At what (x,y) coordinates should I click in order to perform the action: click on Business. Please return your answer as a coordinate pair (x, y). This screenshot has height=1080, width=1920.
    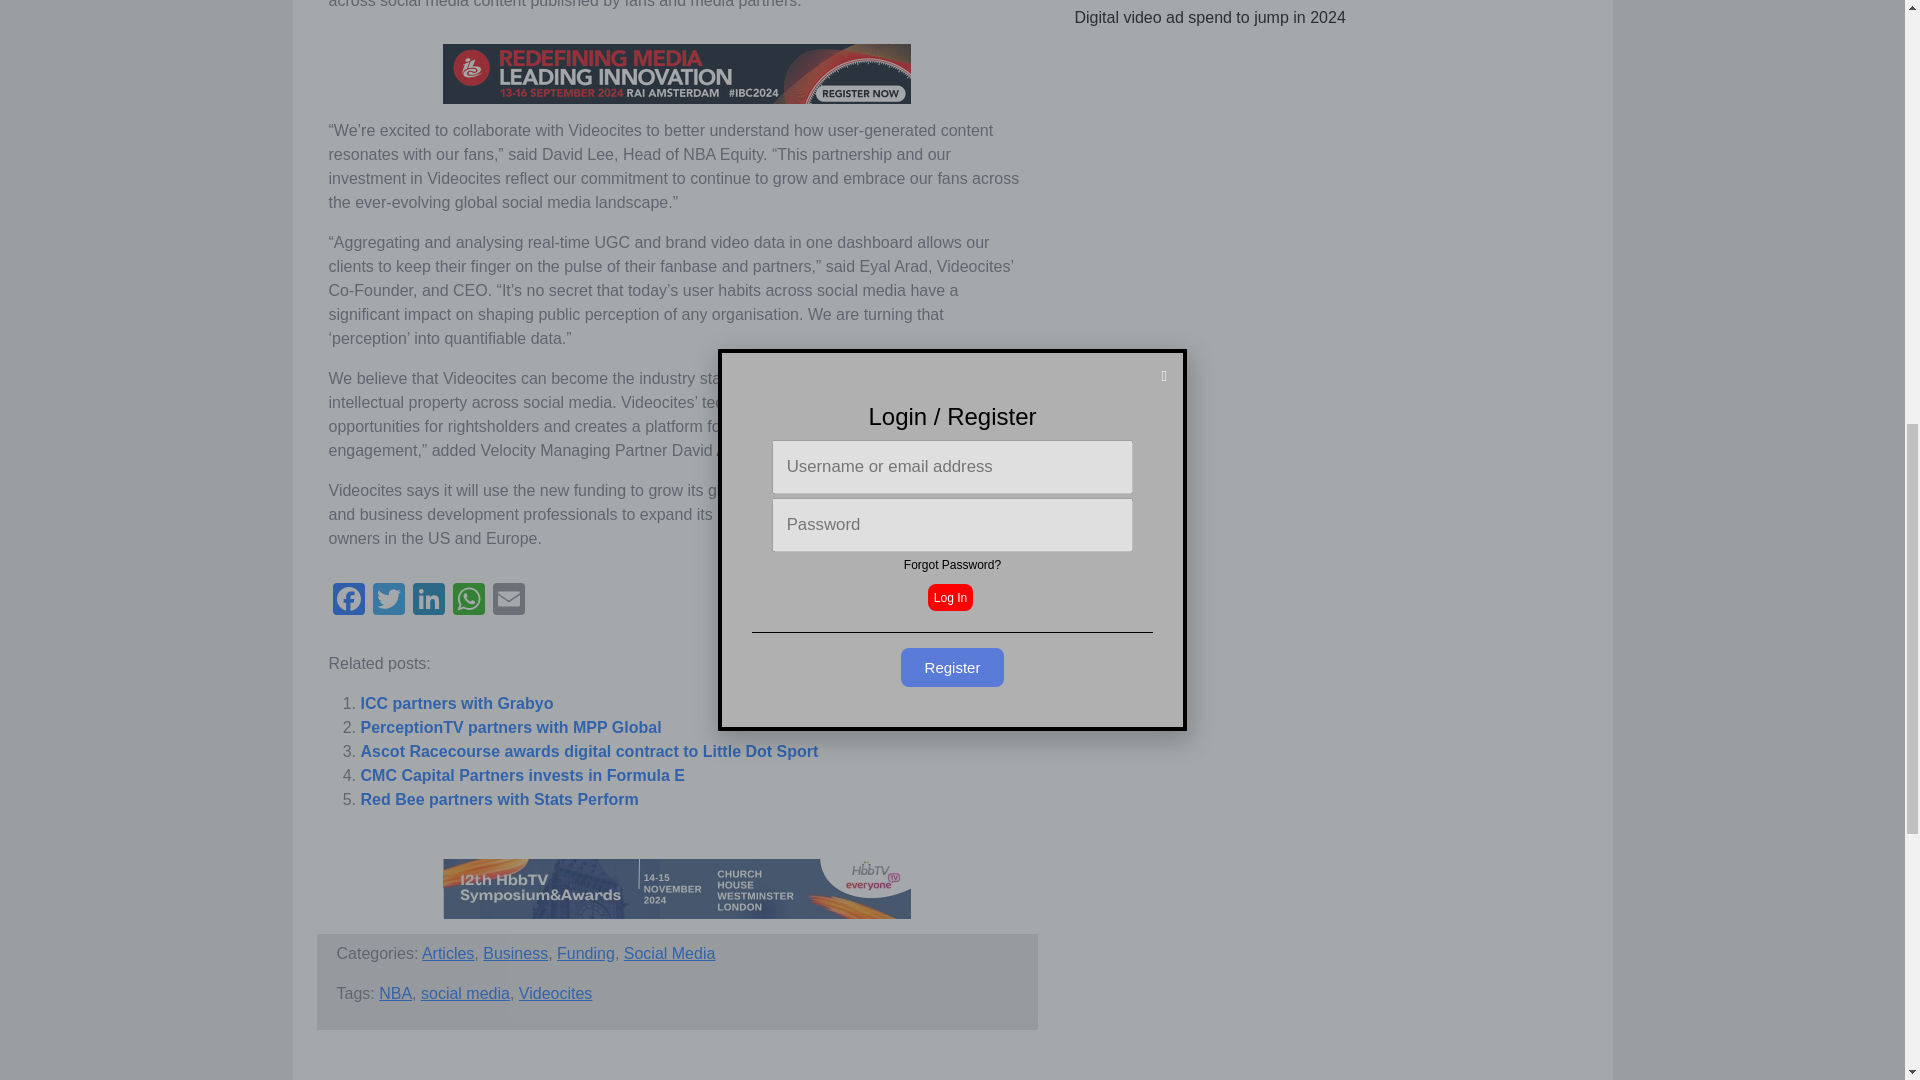
    Looking at the image, I should click on (515, 954).